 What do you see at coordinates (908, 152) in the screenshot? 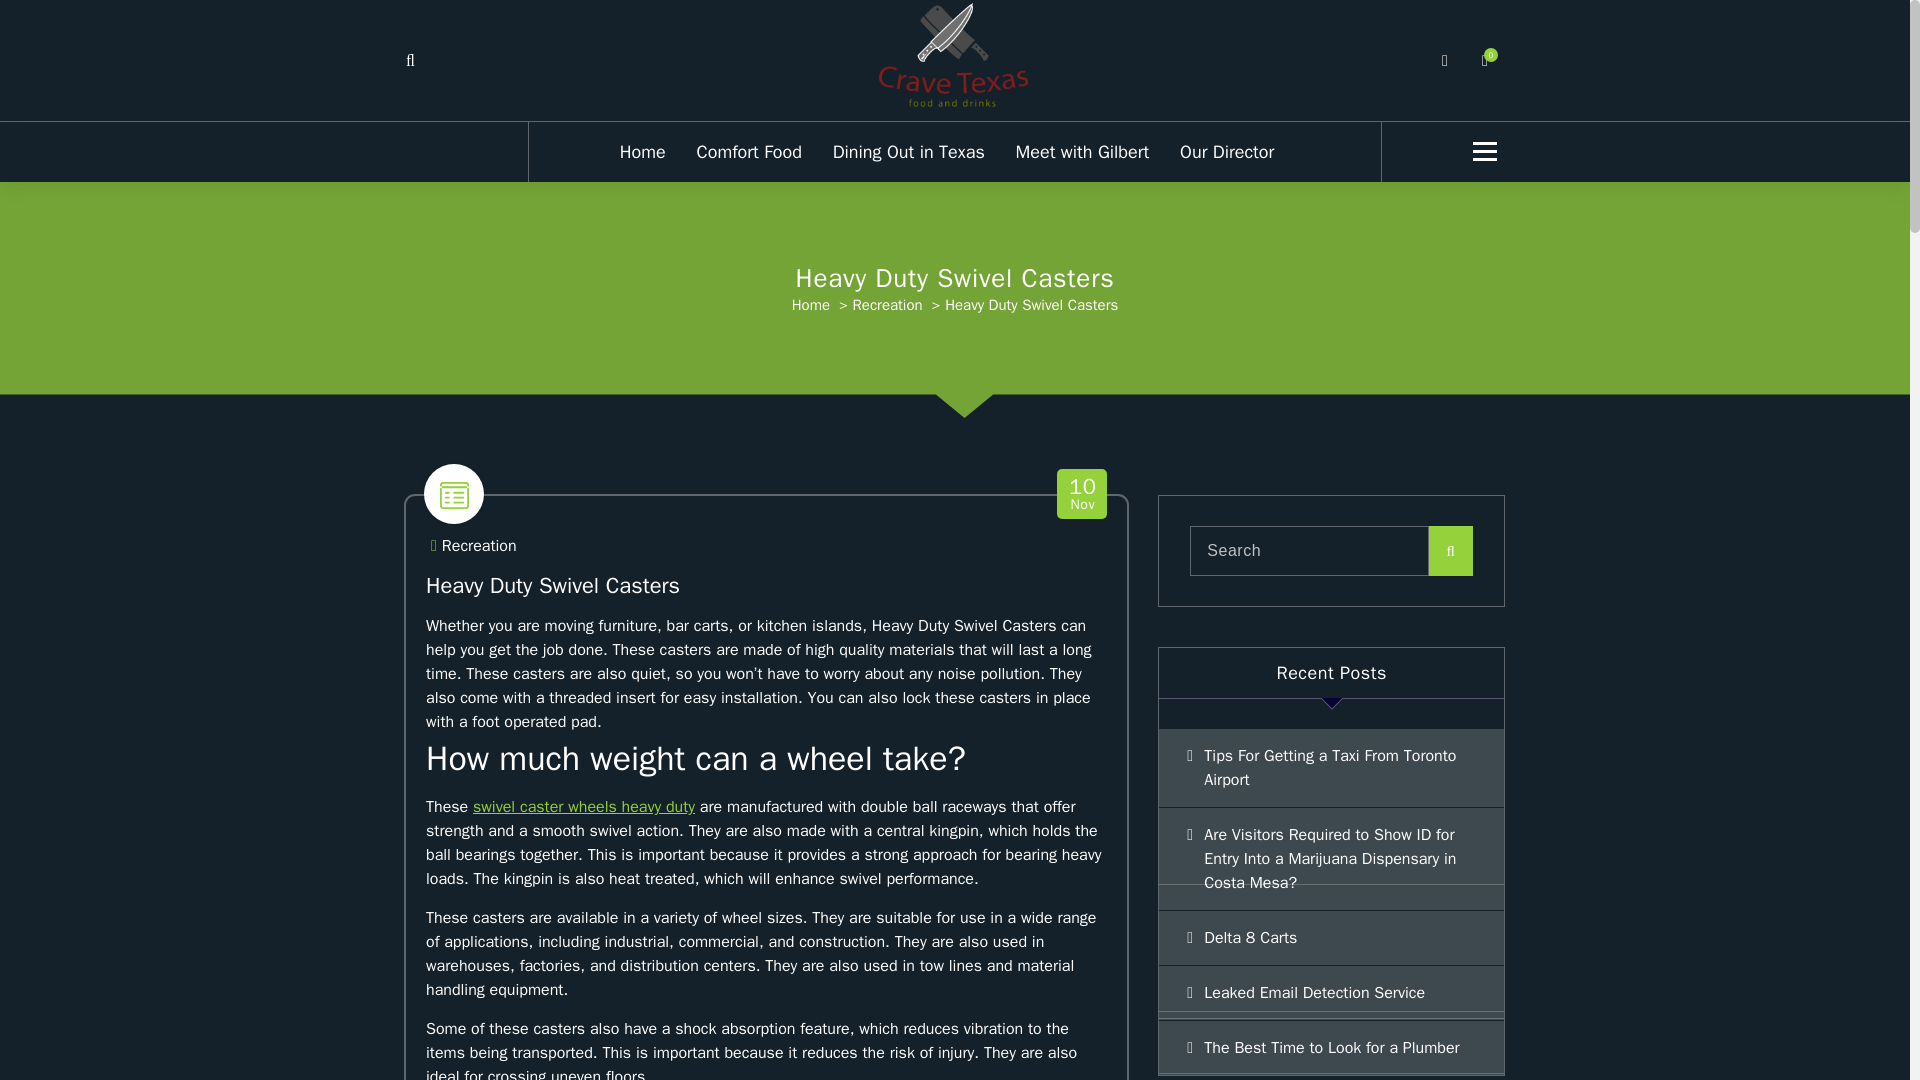
I see `Delta 8 Carts` at bounding box center [908, 152].